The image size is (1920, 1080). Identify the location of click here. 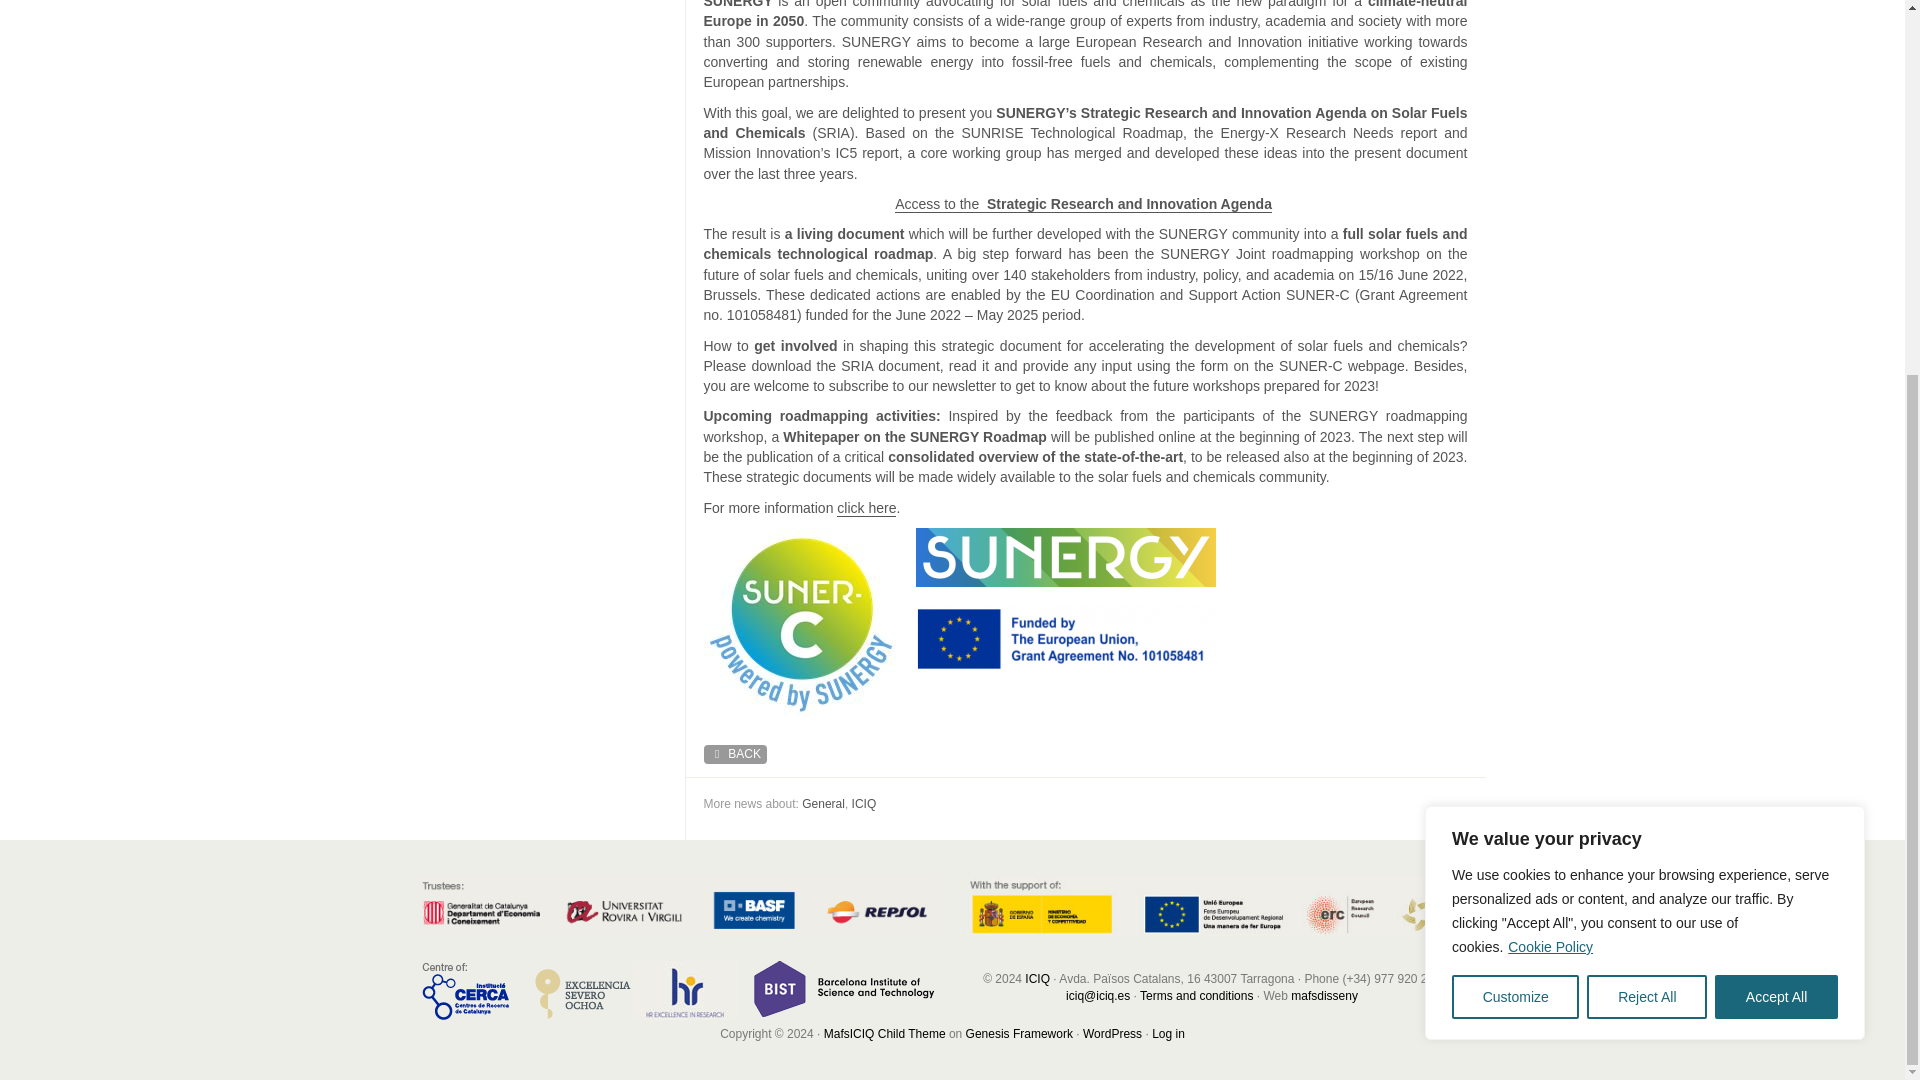
(866, 508).